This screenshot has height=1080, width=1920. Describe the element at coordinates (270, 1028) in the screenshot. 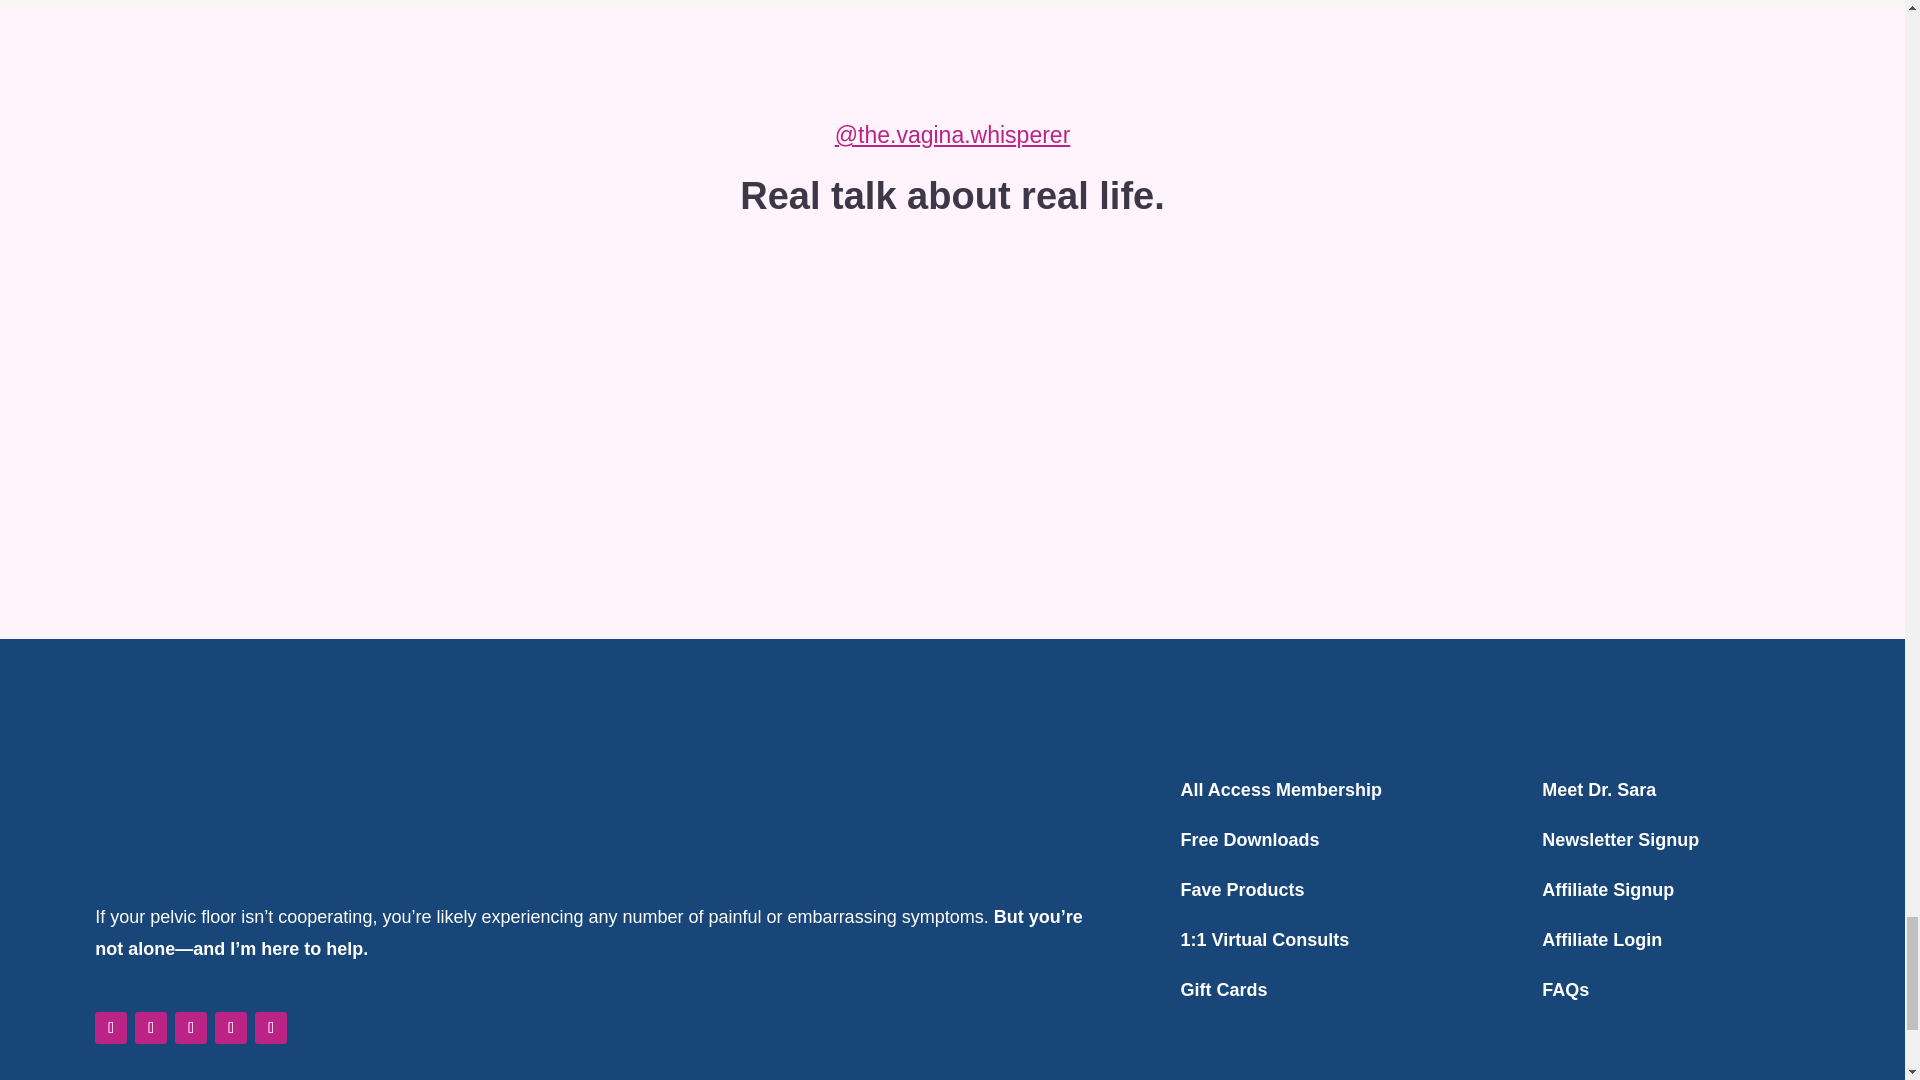

I see `Follow on TikTok` at that location.